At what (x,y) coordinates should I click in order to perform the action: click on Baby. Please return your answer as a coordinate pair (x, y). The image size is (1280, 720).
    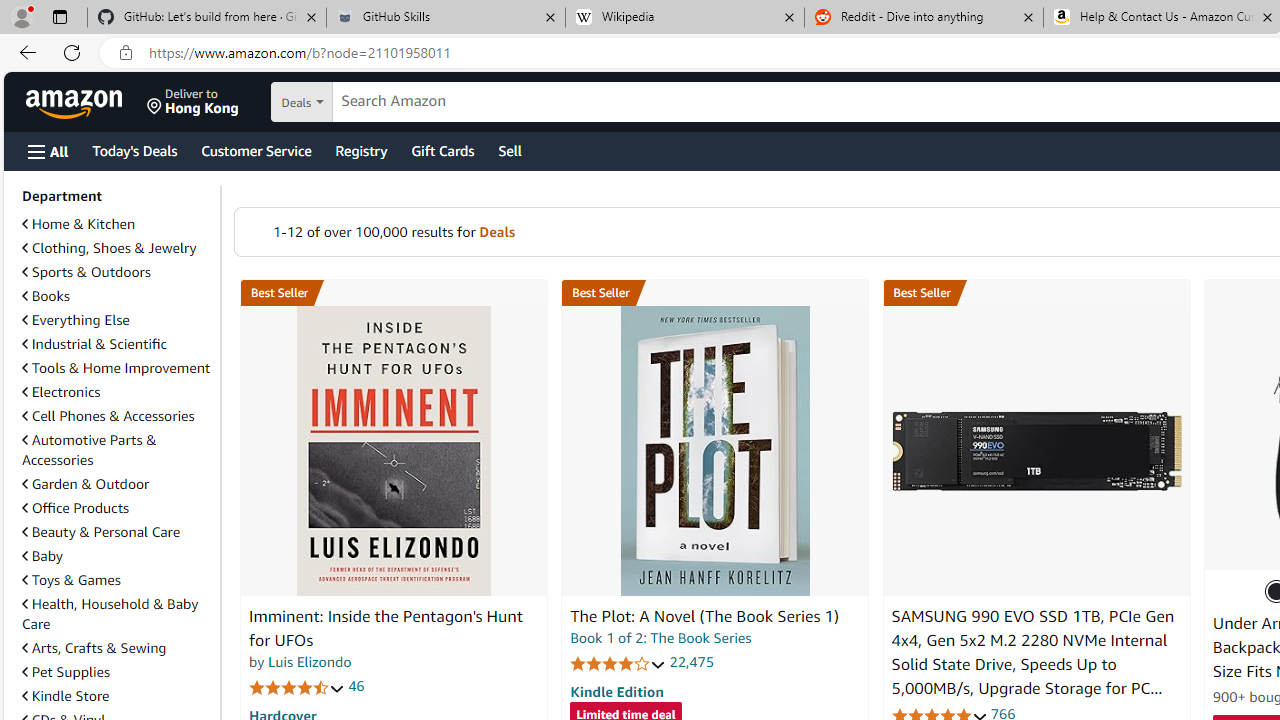
    Looking at the image, I should click on (117, 555).